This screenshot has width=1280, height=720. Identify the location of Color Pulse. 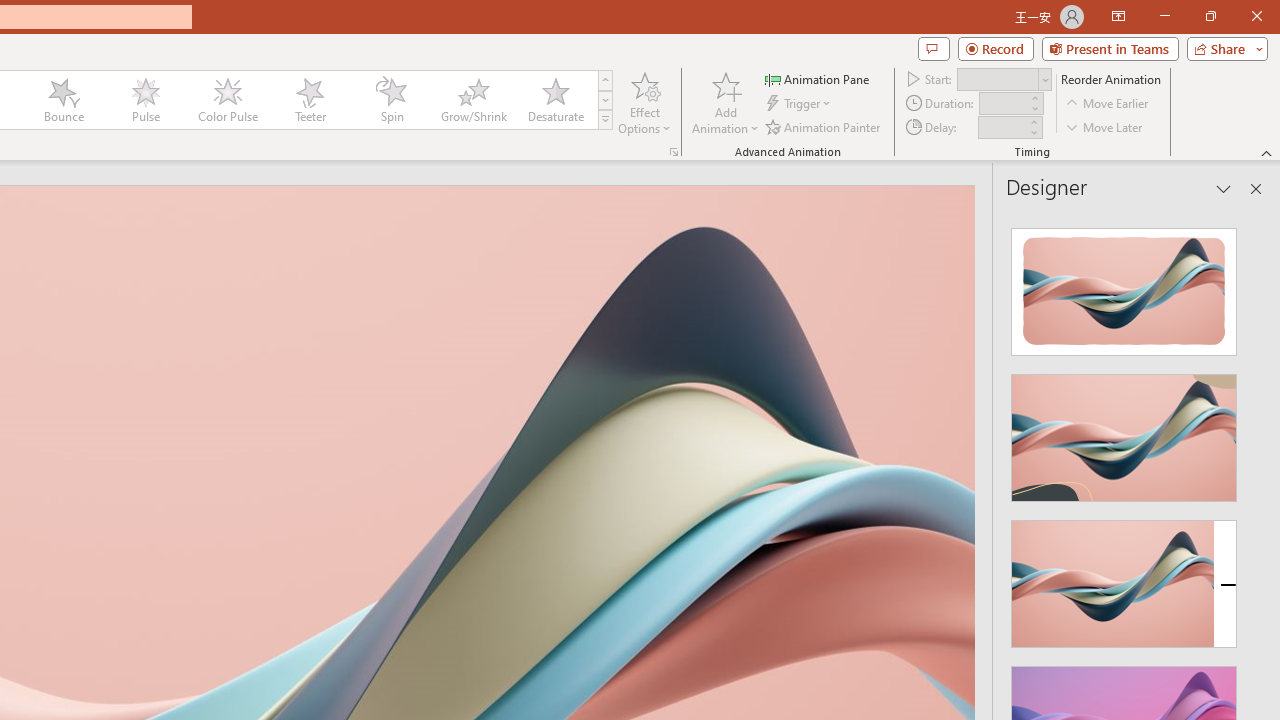
(227, 100).